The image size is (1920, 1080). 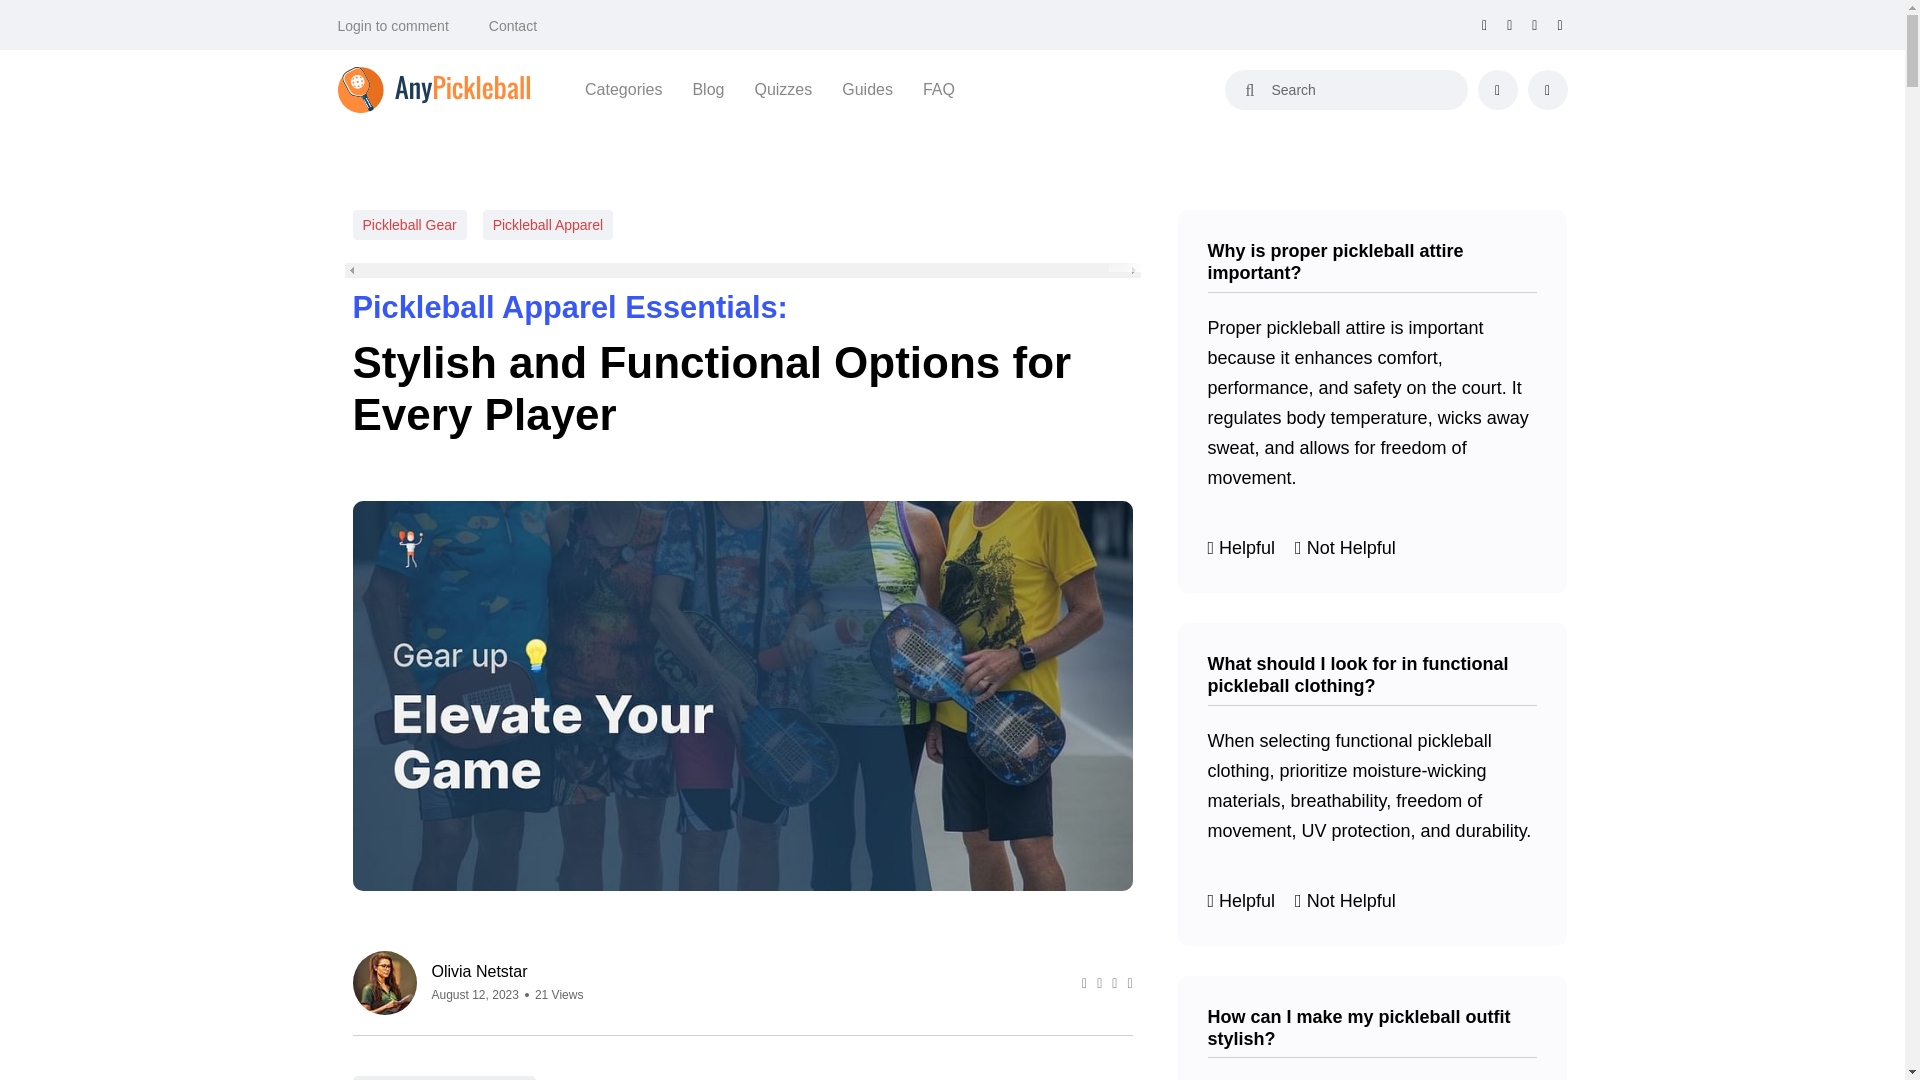 I want to click on Contact, so click(x=513, y=26).